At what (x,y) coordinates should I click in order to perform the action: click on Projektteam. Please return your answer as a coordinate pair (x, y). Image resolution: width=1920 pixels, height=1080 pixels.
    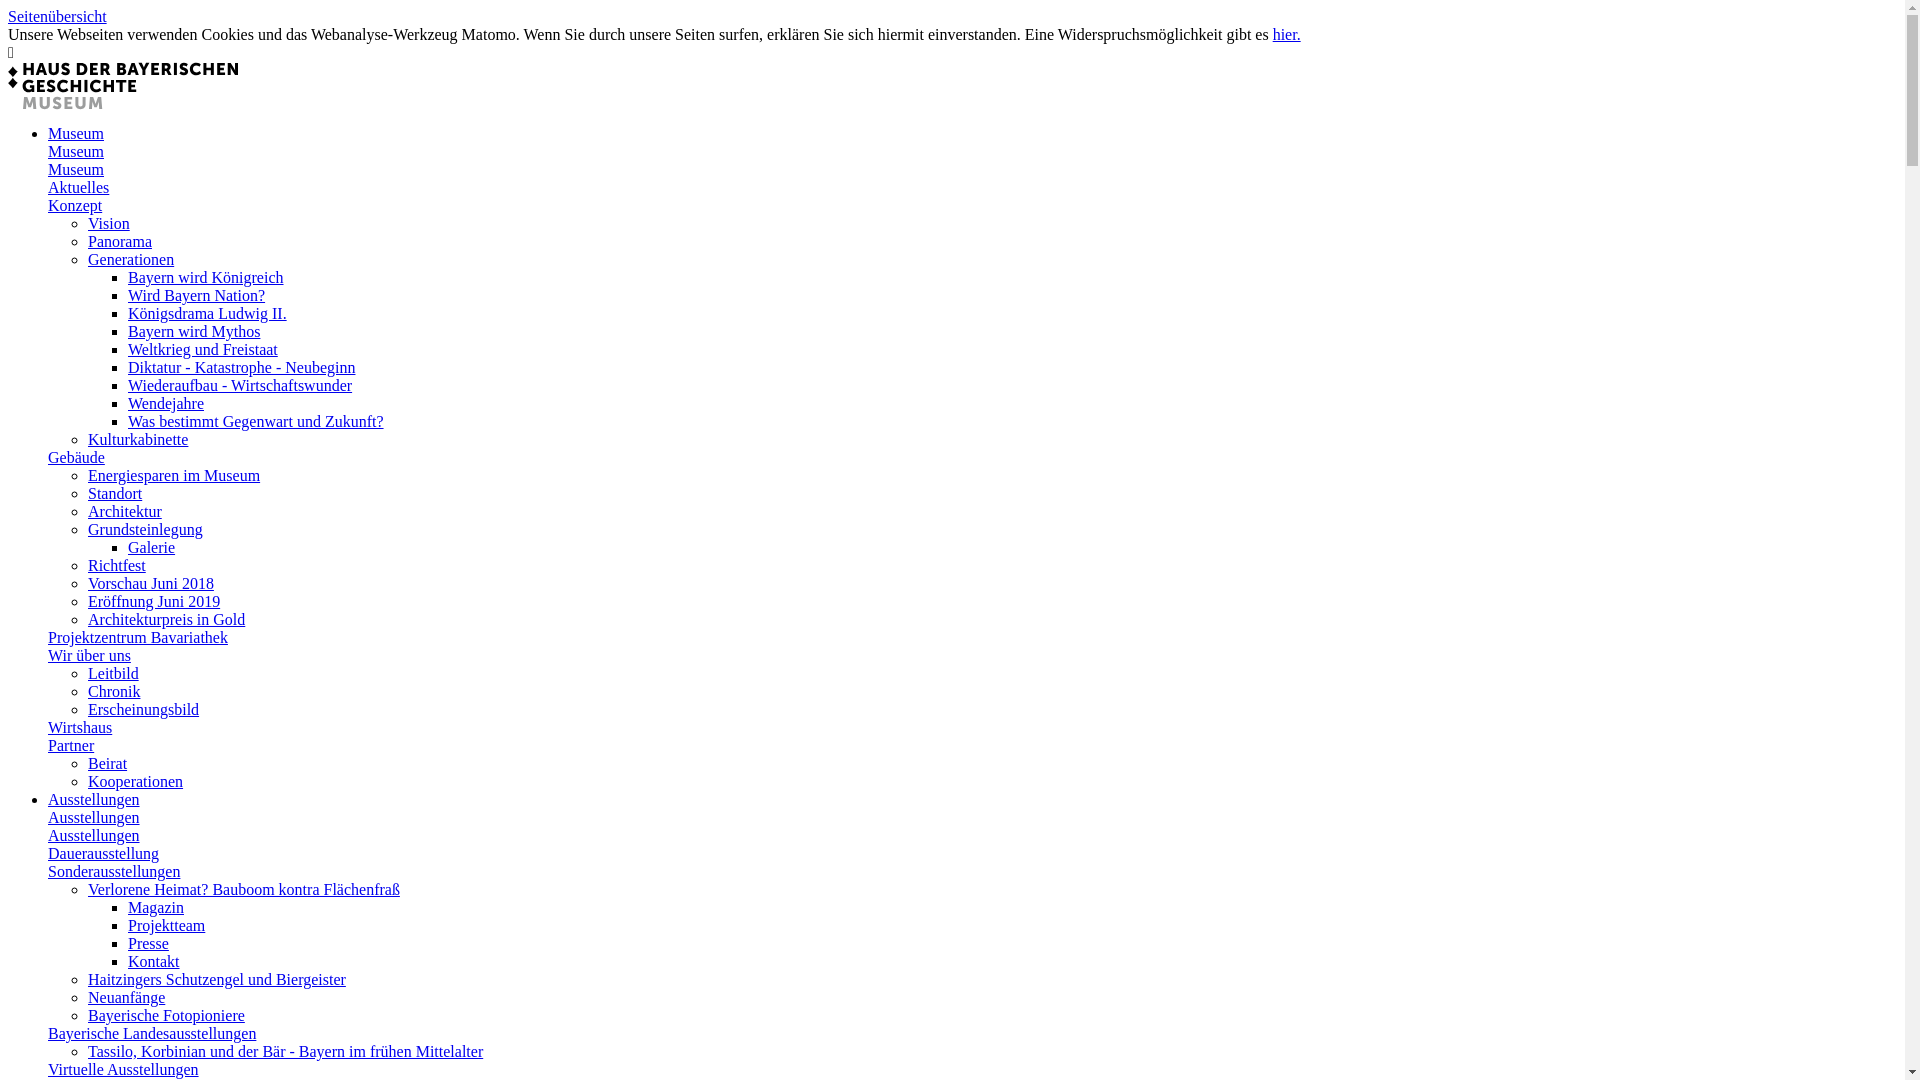
    Looking at the image, I should click on (166, 926).